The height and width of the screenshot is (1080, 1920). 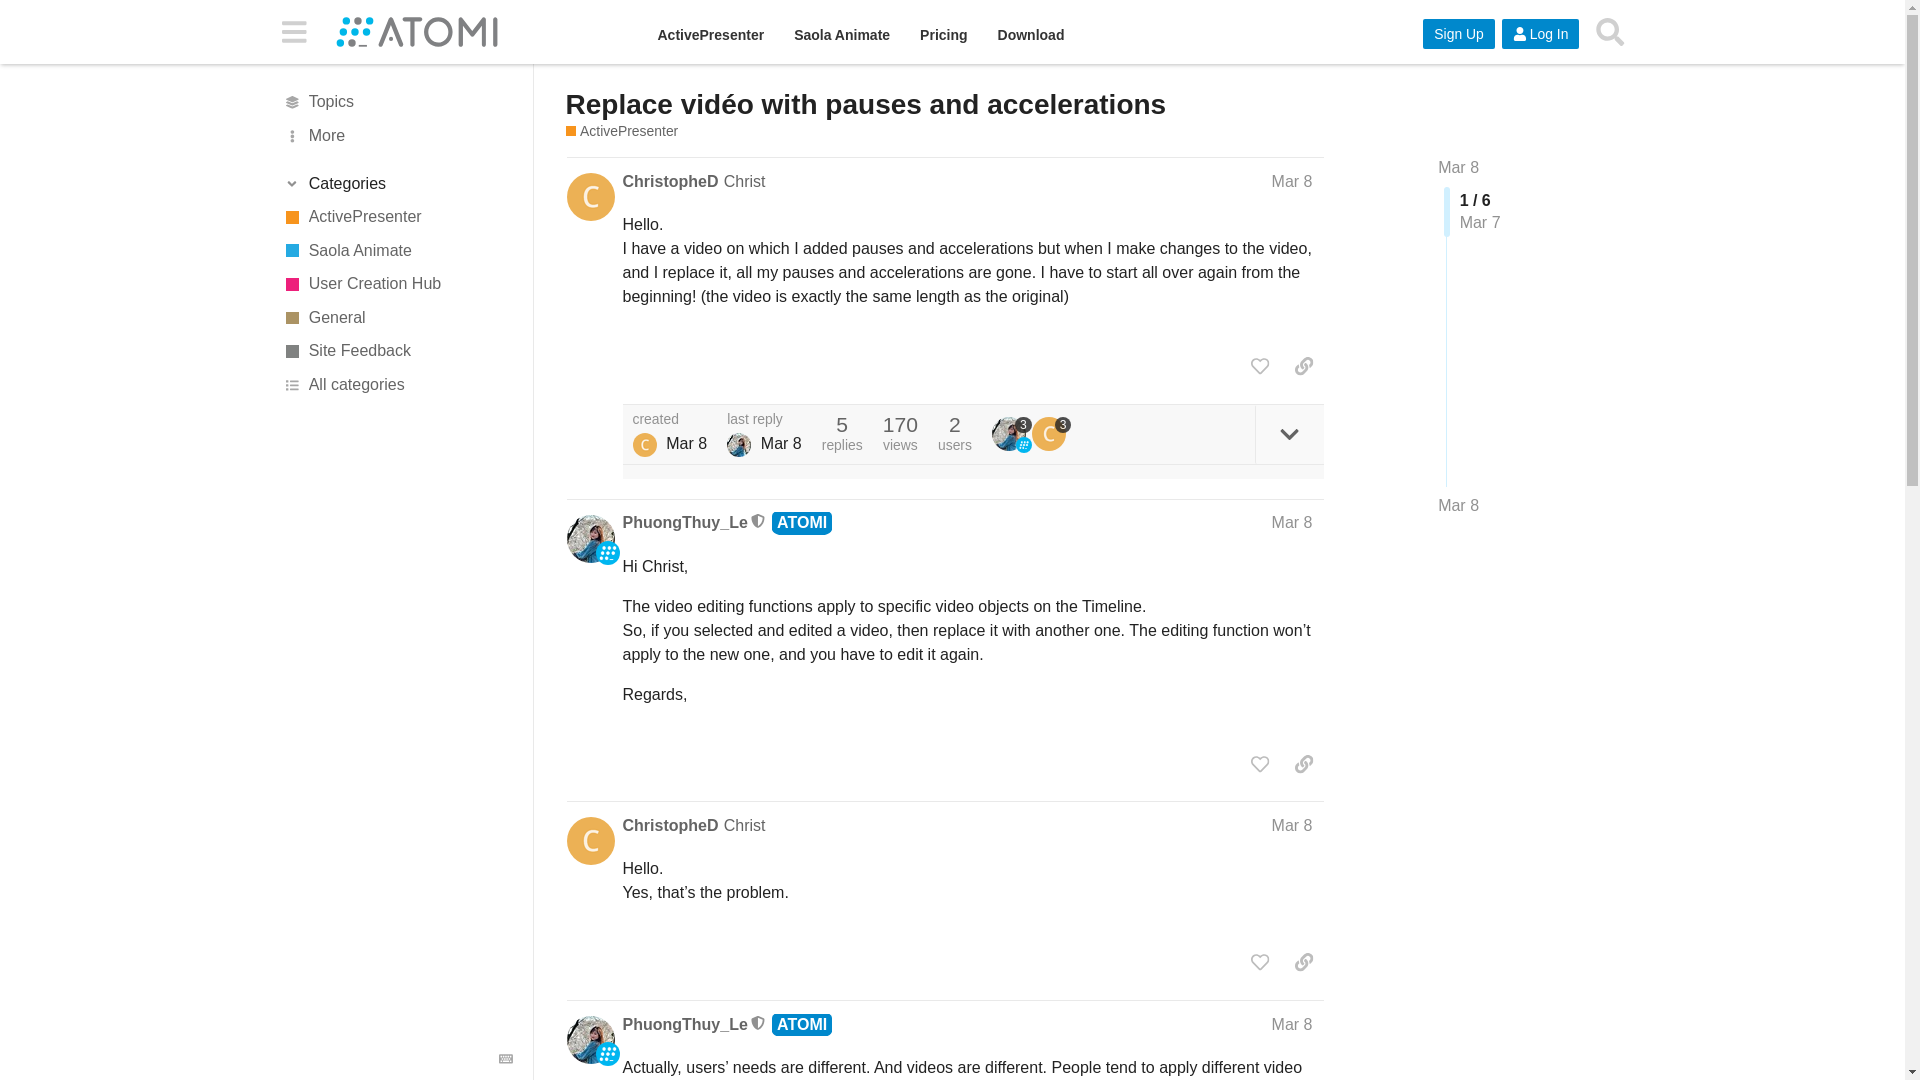 I want to click on 3, so click(x=1052, y=434).